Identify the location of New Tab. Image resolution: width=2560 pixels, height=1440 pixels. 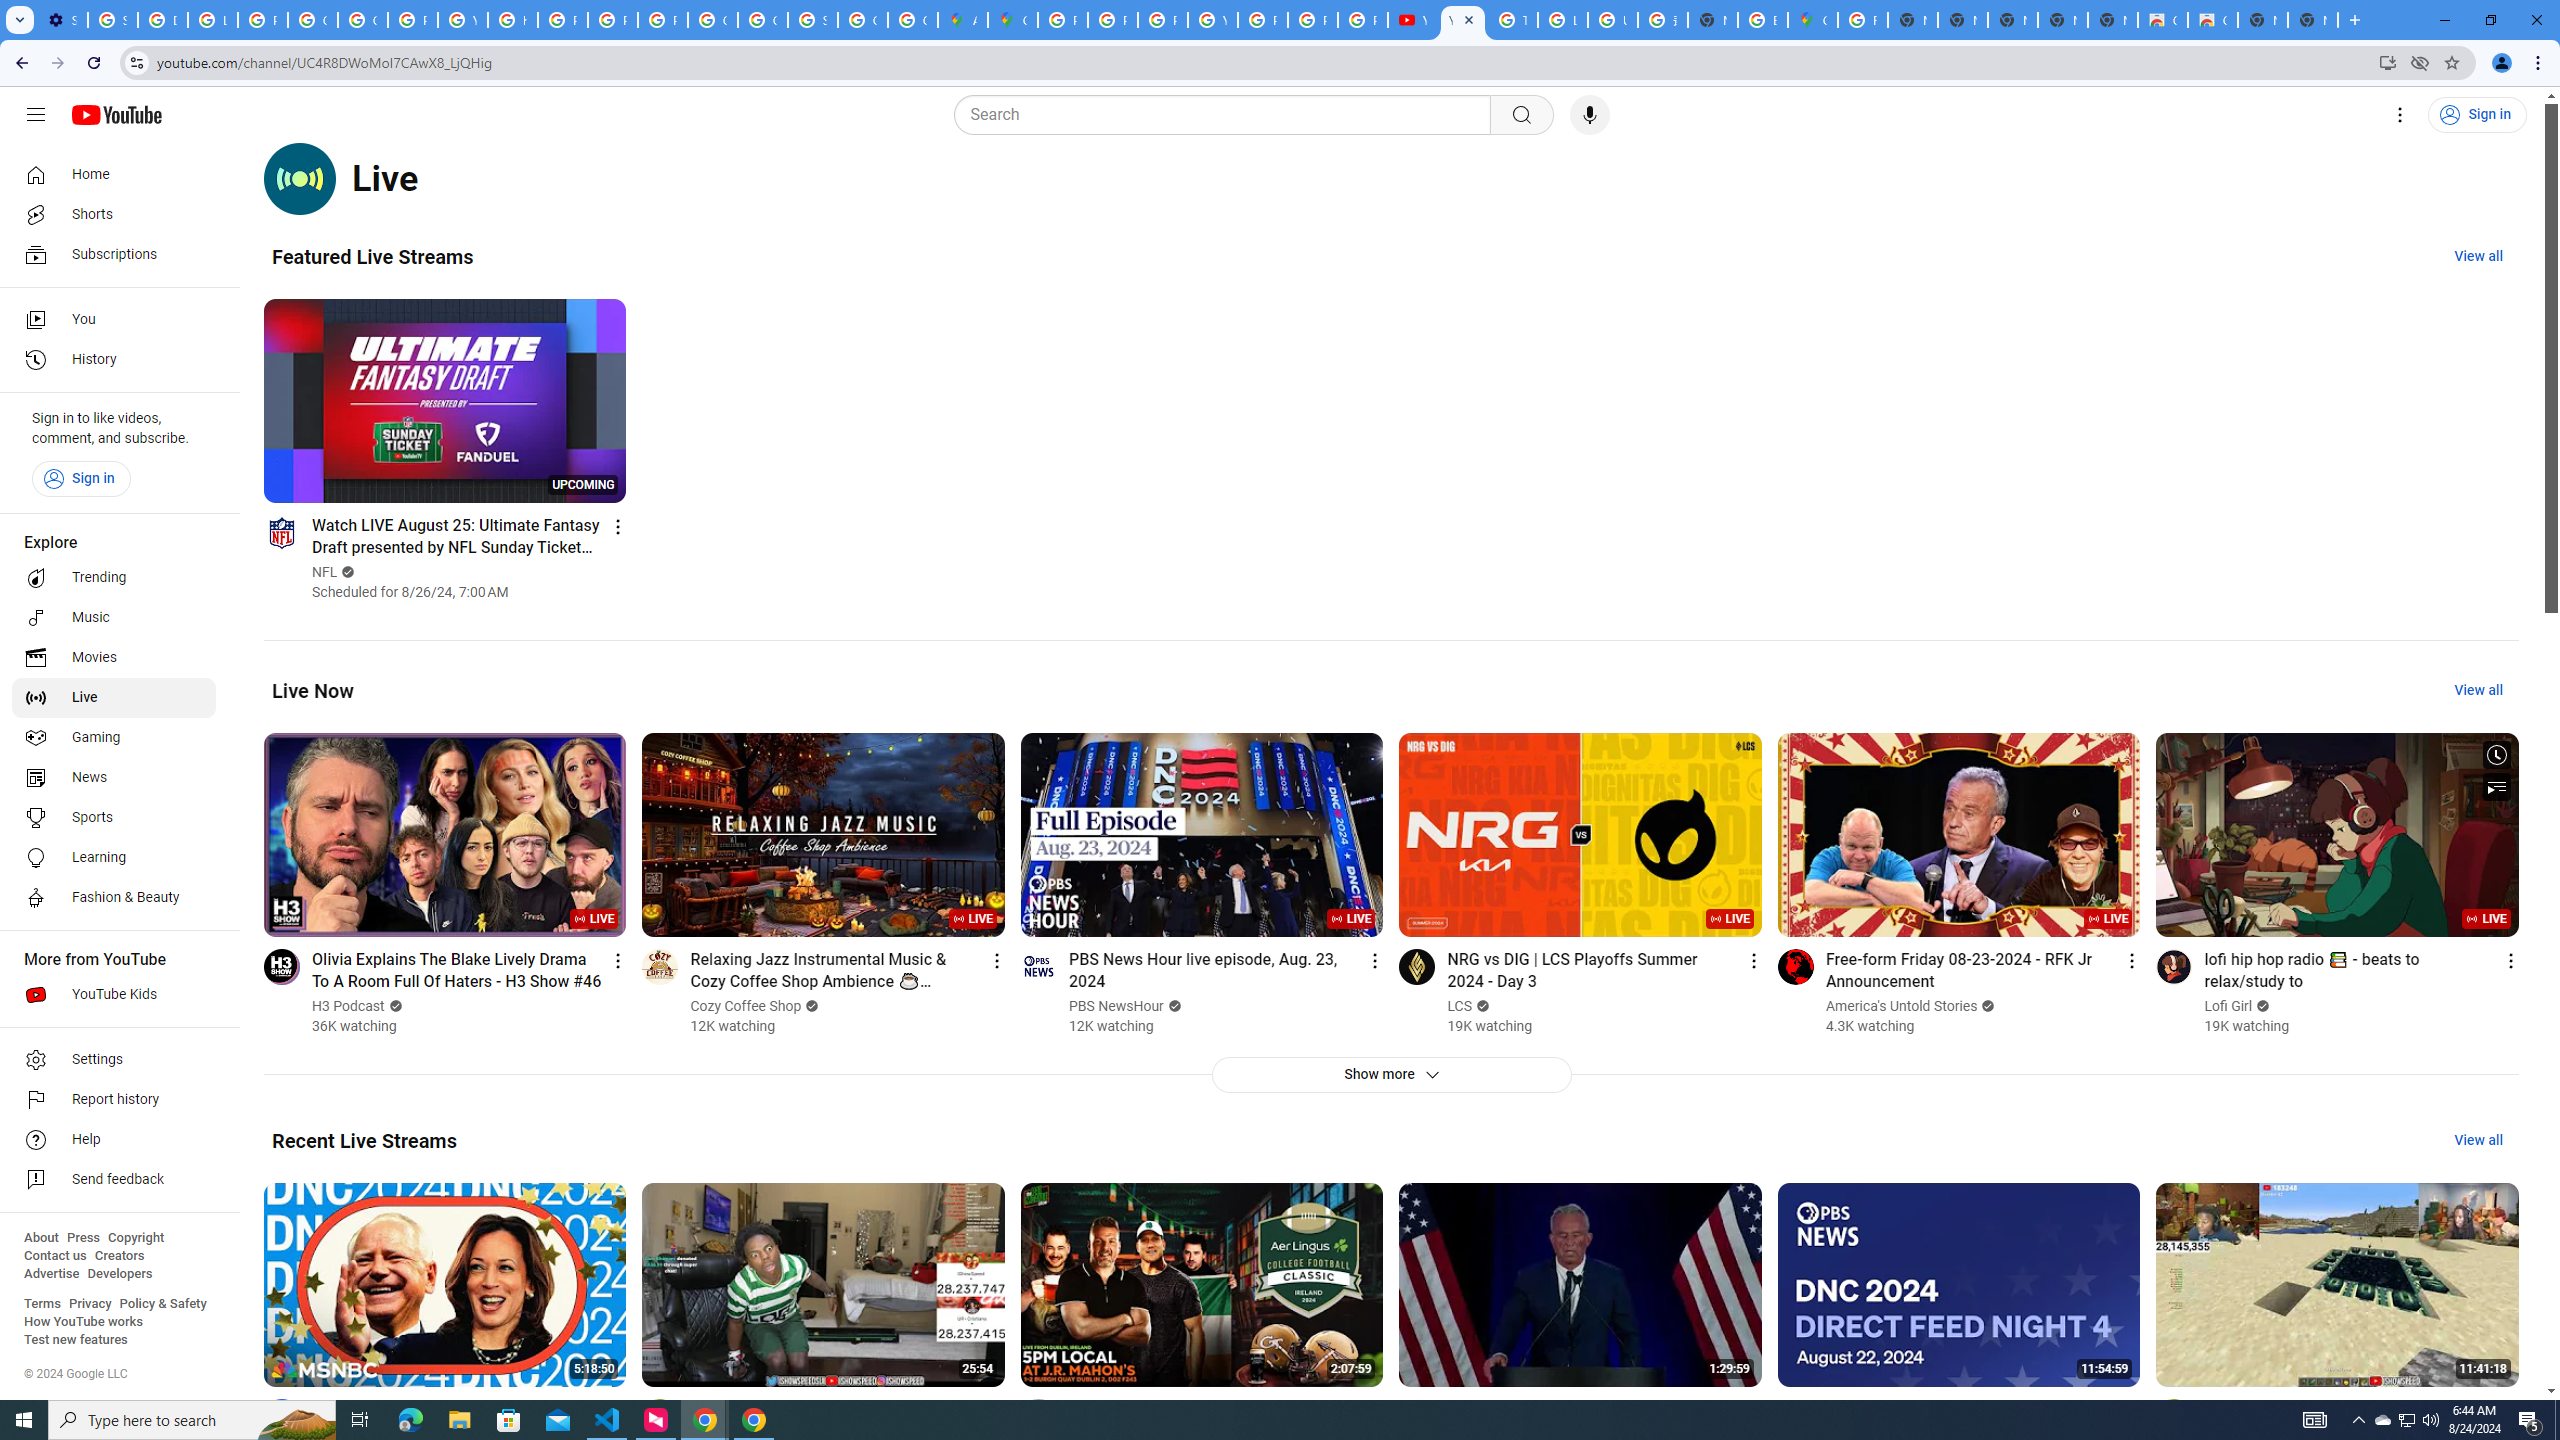
(1712, 20).